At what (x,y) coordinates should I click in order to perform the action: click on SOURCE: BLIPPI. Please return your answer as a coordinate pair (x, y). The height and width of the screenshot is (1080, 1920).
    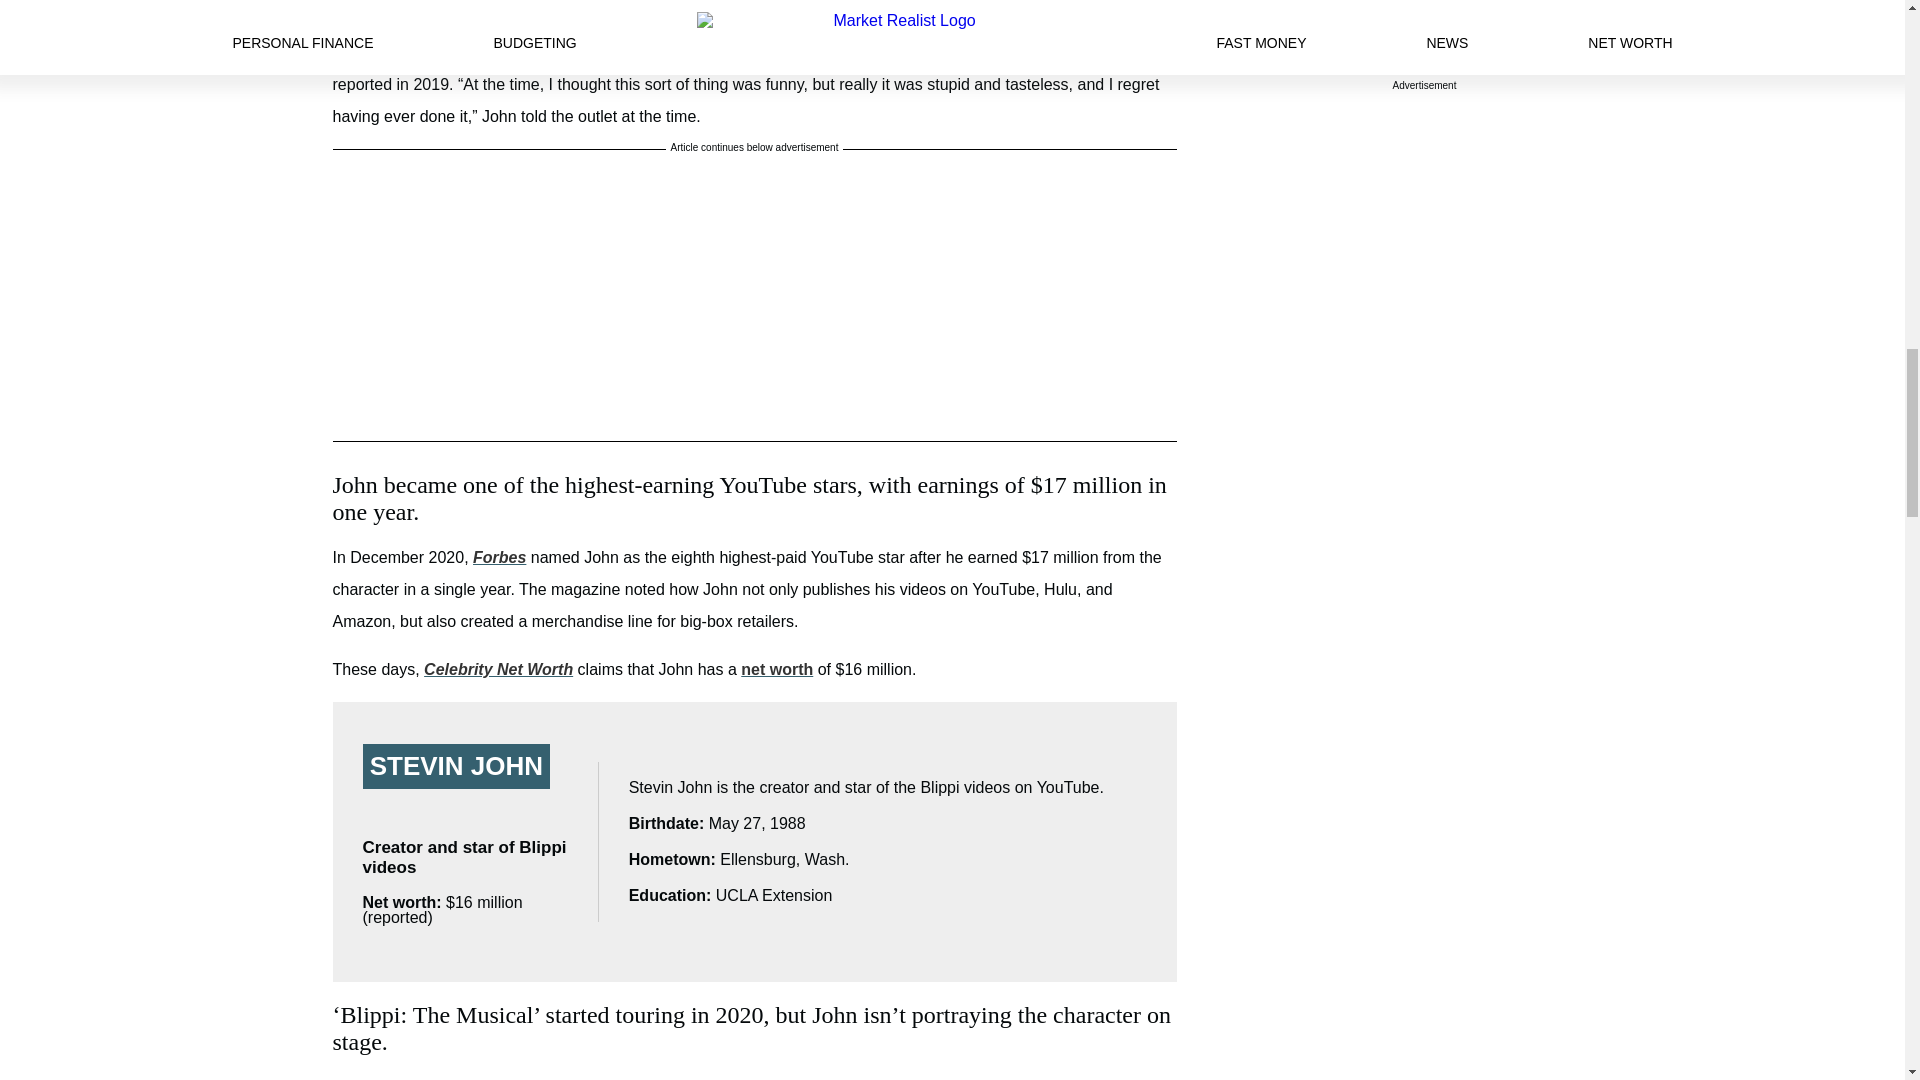
    Looking at the image, I should click on (754, 4).